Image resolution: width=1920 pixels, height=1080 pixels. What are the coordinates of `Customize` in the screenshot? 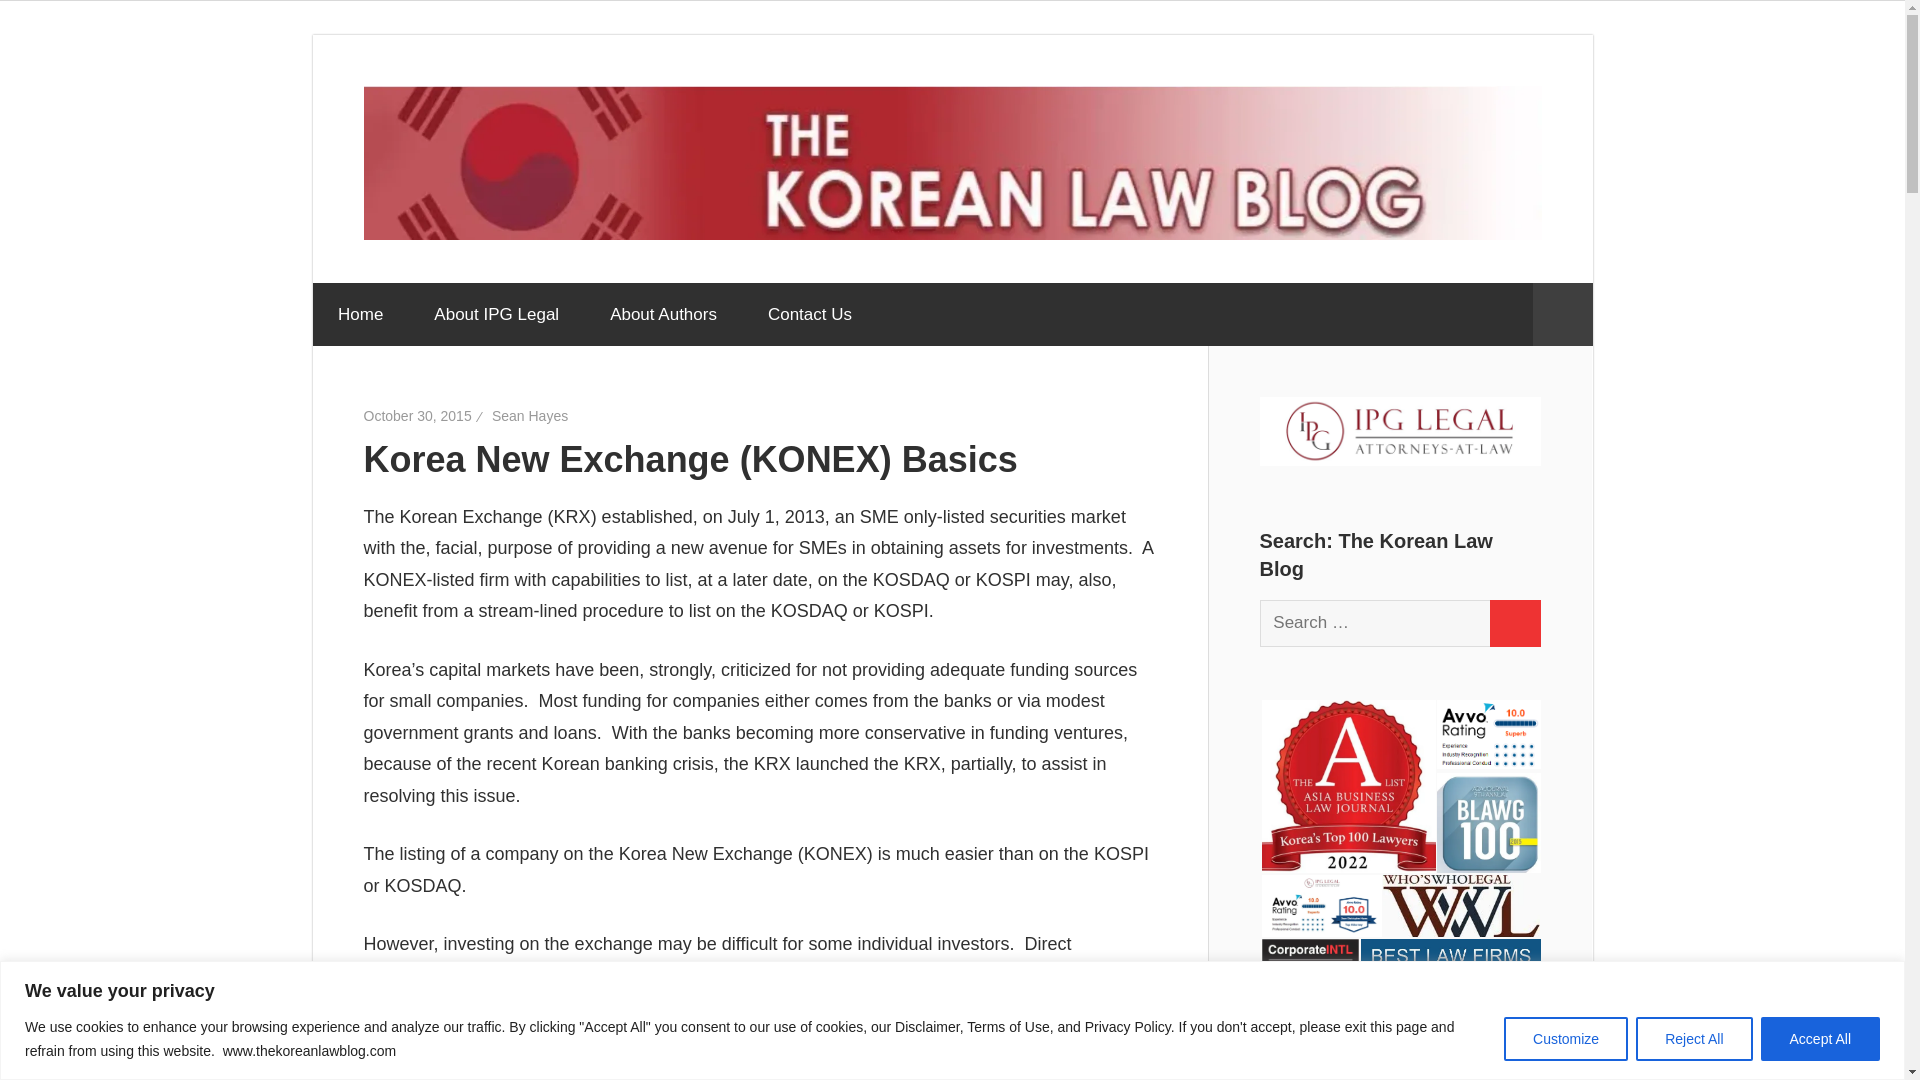 It's located at (1566, 1038).